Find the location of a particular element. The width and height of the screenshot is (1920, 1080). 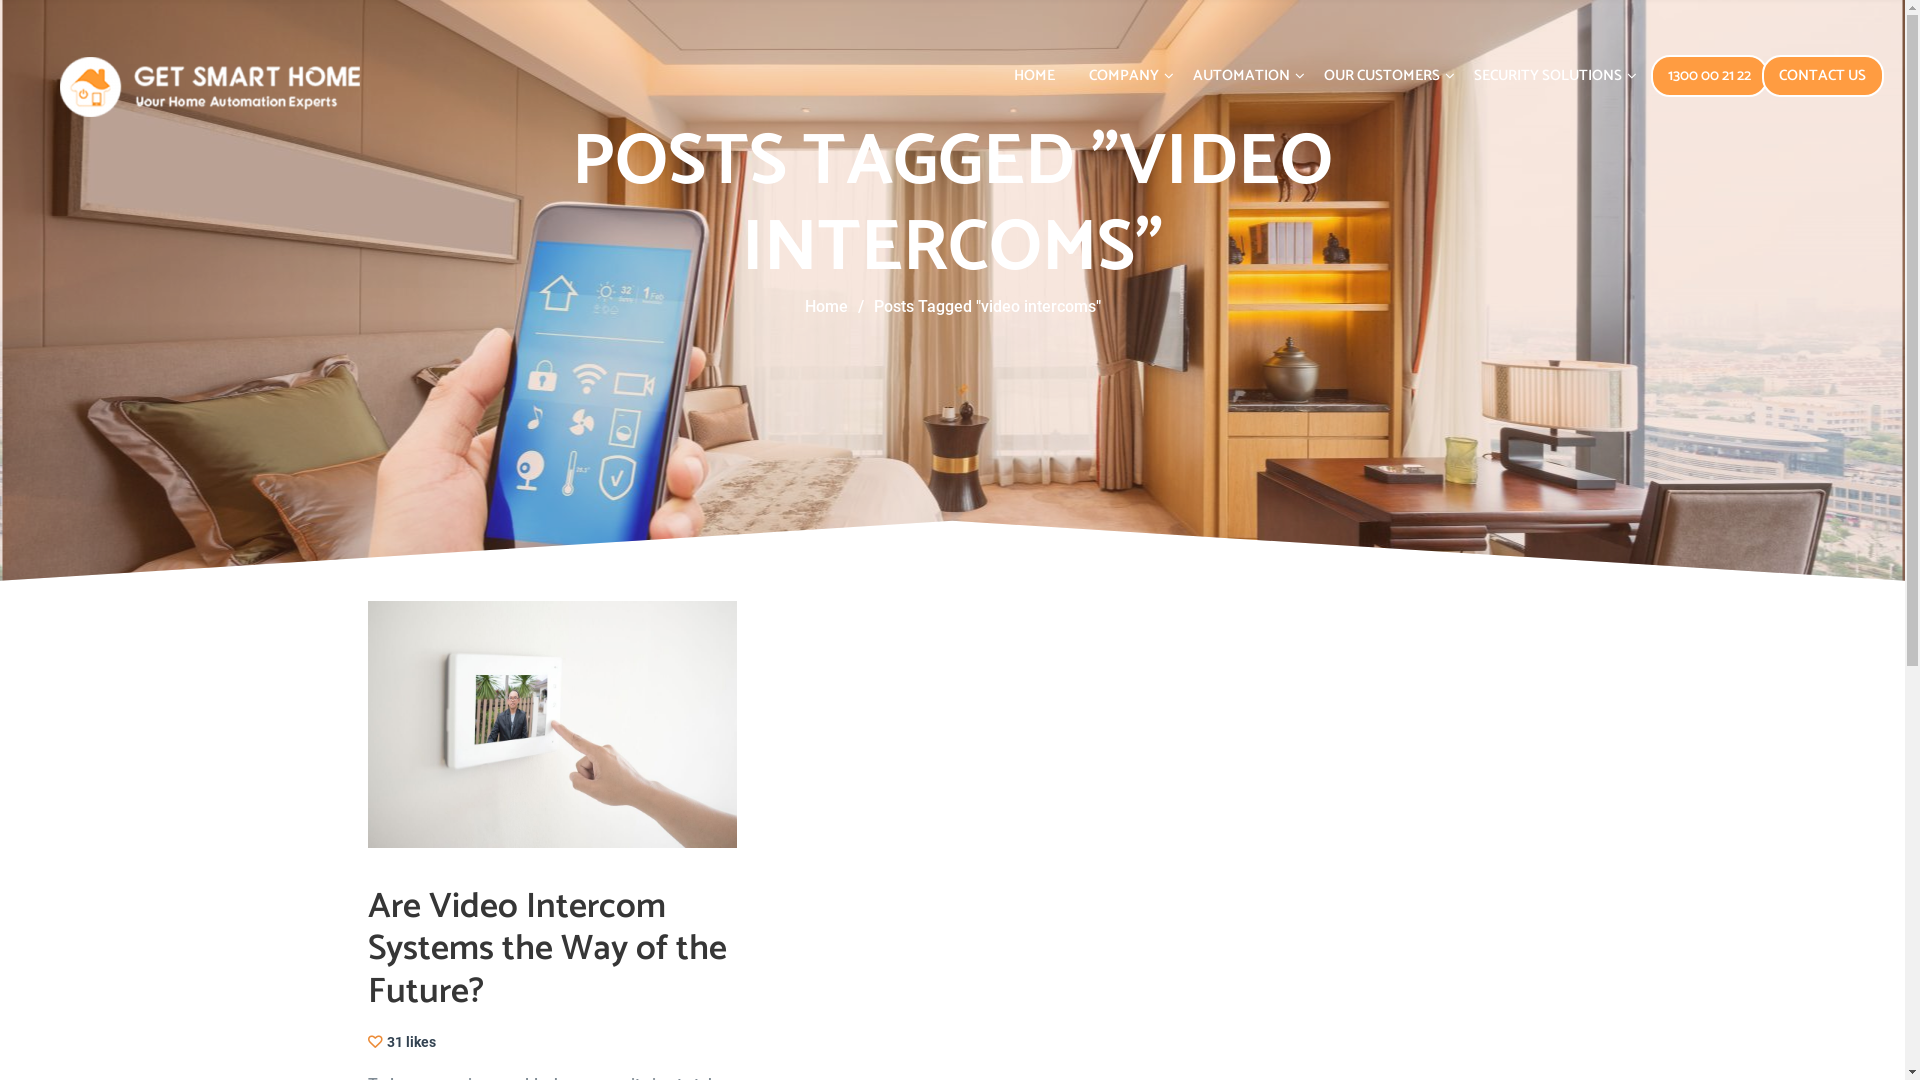

OUR CUSTOMERS is located at coordinates (1382, 76).